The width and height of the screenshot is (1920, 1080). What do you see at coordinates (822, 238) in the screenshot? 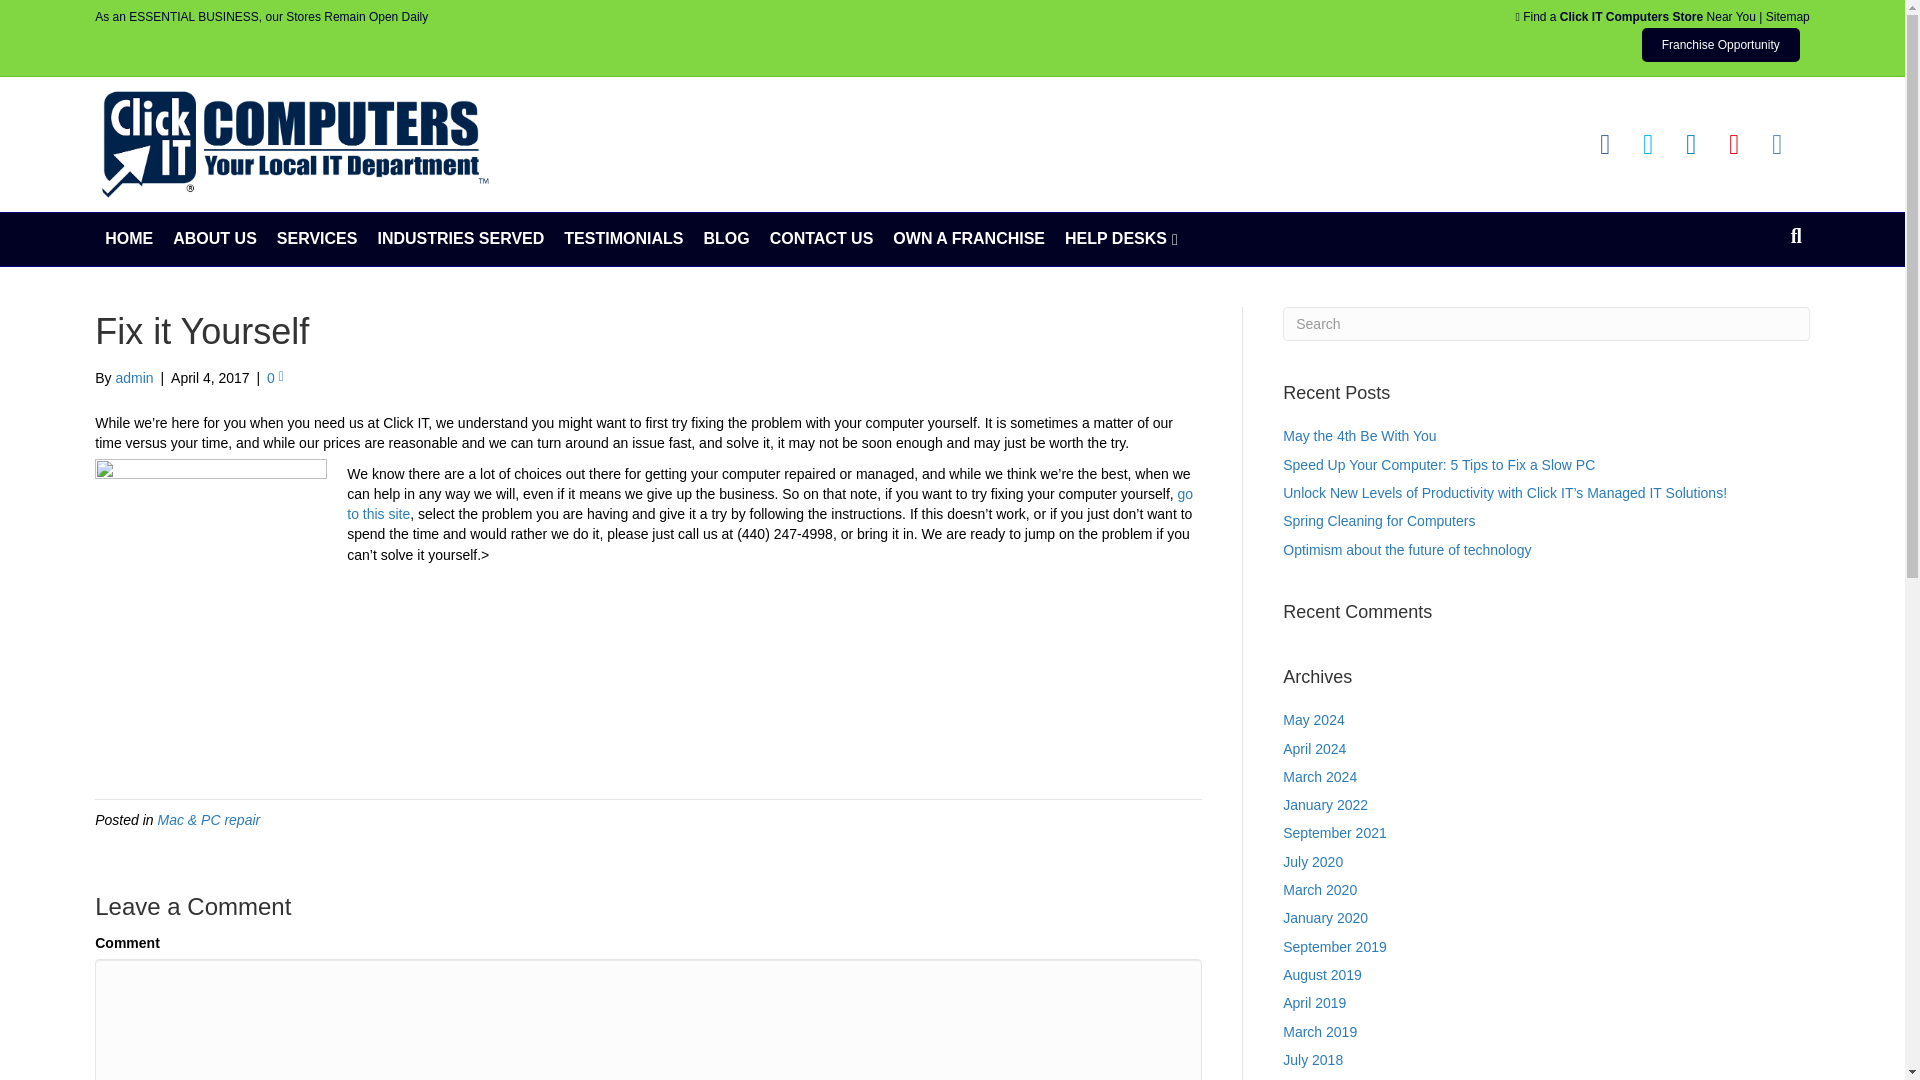
I see `CONTACT US` at bounding box center [822, 238].